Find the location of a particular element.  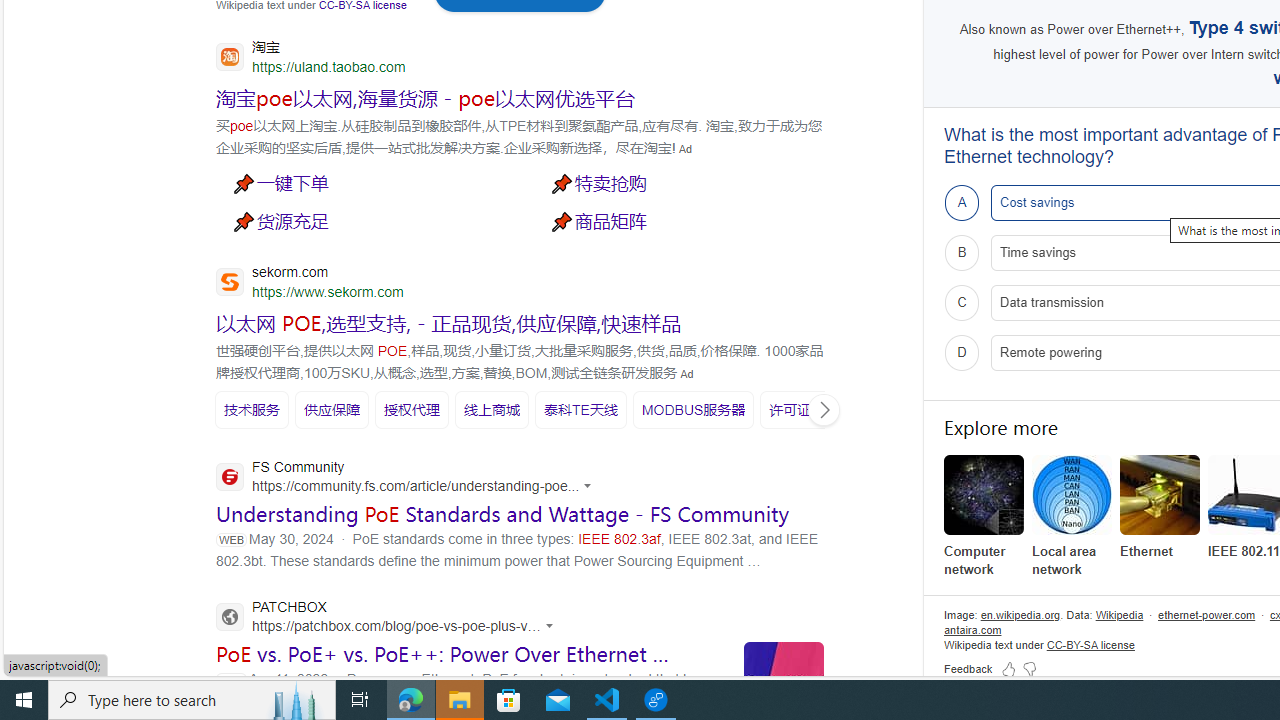

CC-BY-SA license is located at coordinates (1090, 644).